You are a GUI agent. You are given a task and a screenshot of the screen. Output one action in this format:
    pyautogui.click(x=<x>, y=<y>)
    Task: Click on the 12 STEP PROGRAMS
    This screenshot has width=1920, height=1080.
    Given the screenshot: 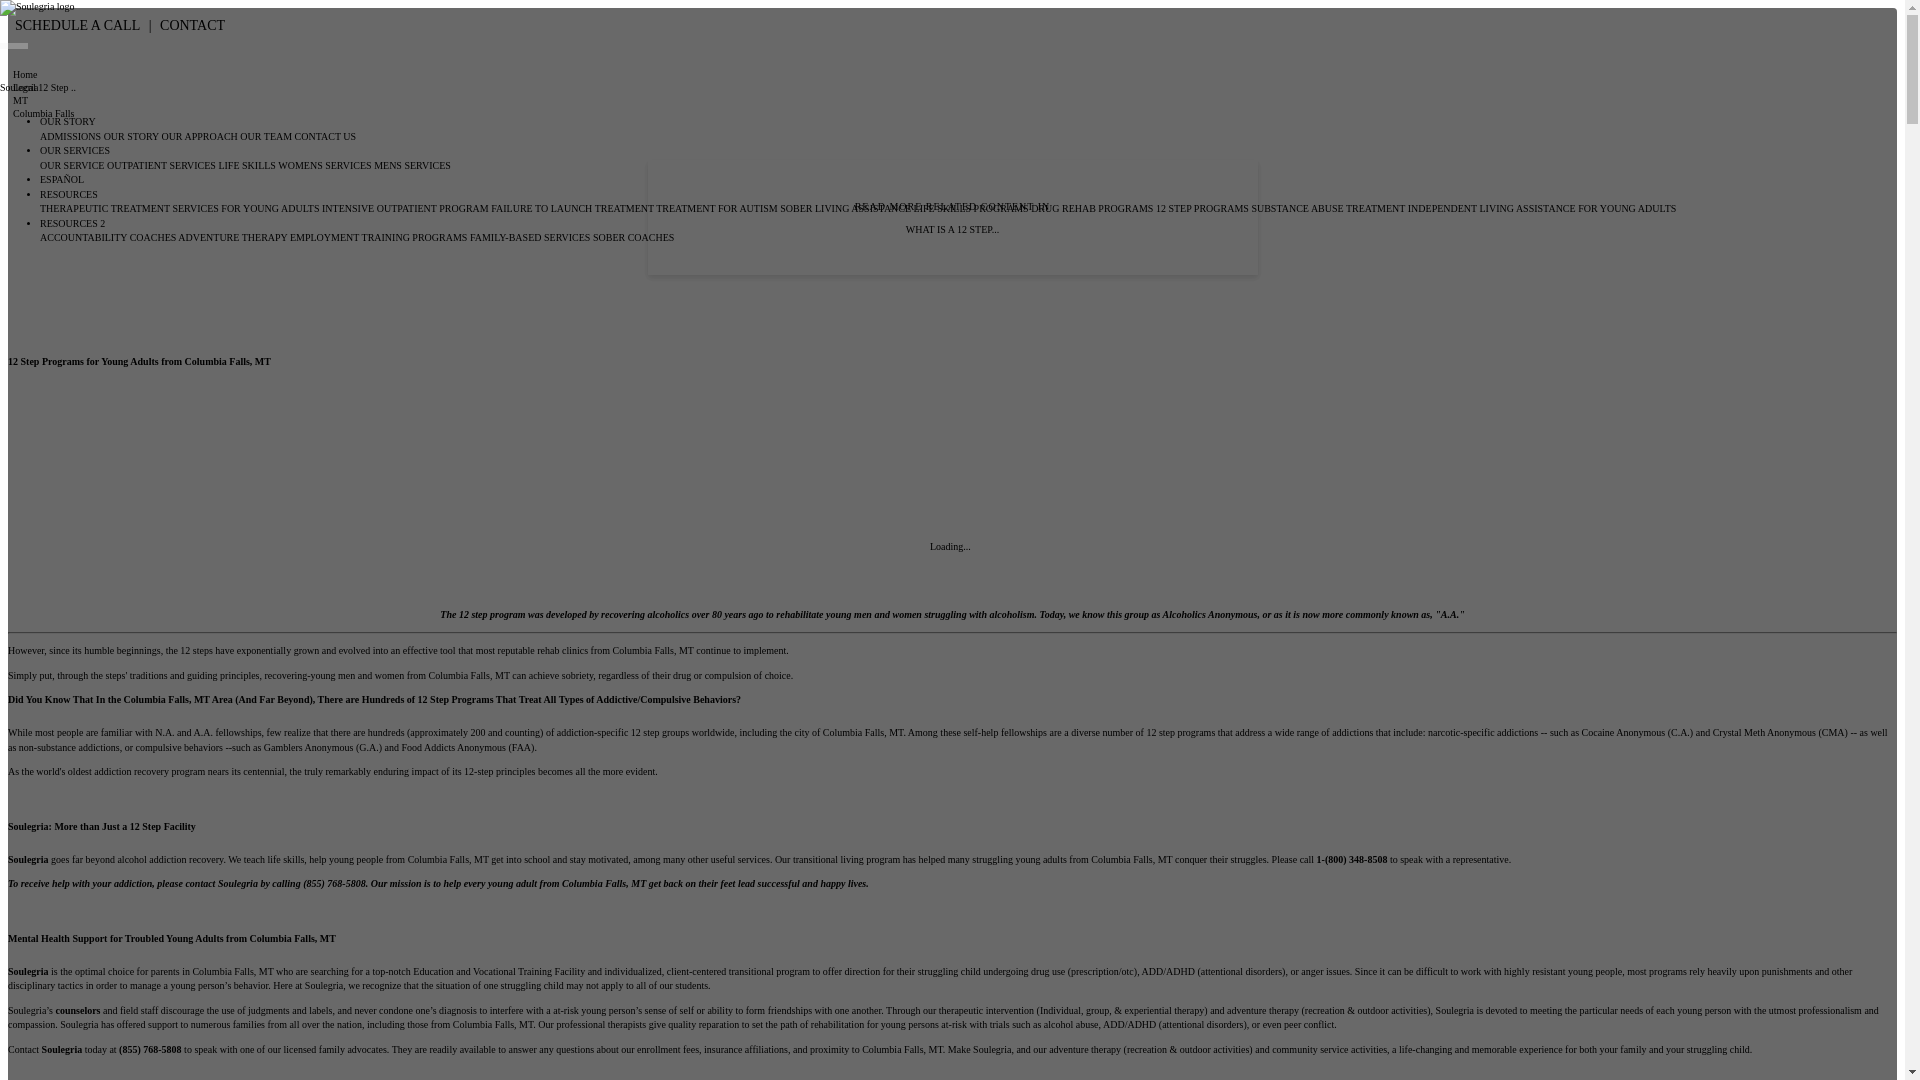 What is the action you would take?
    pyautogui.click(x=1203, y=208)
    